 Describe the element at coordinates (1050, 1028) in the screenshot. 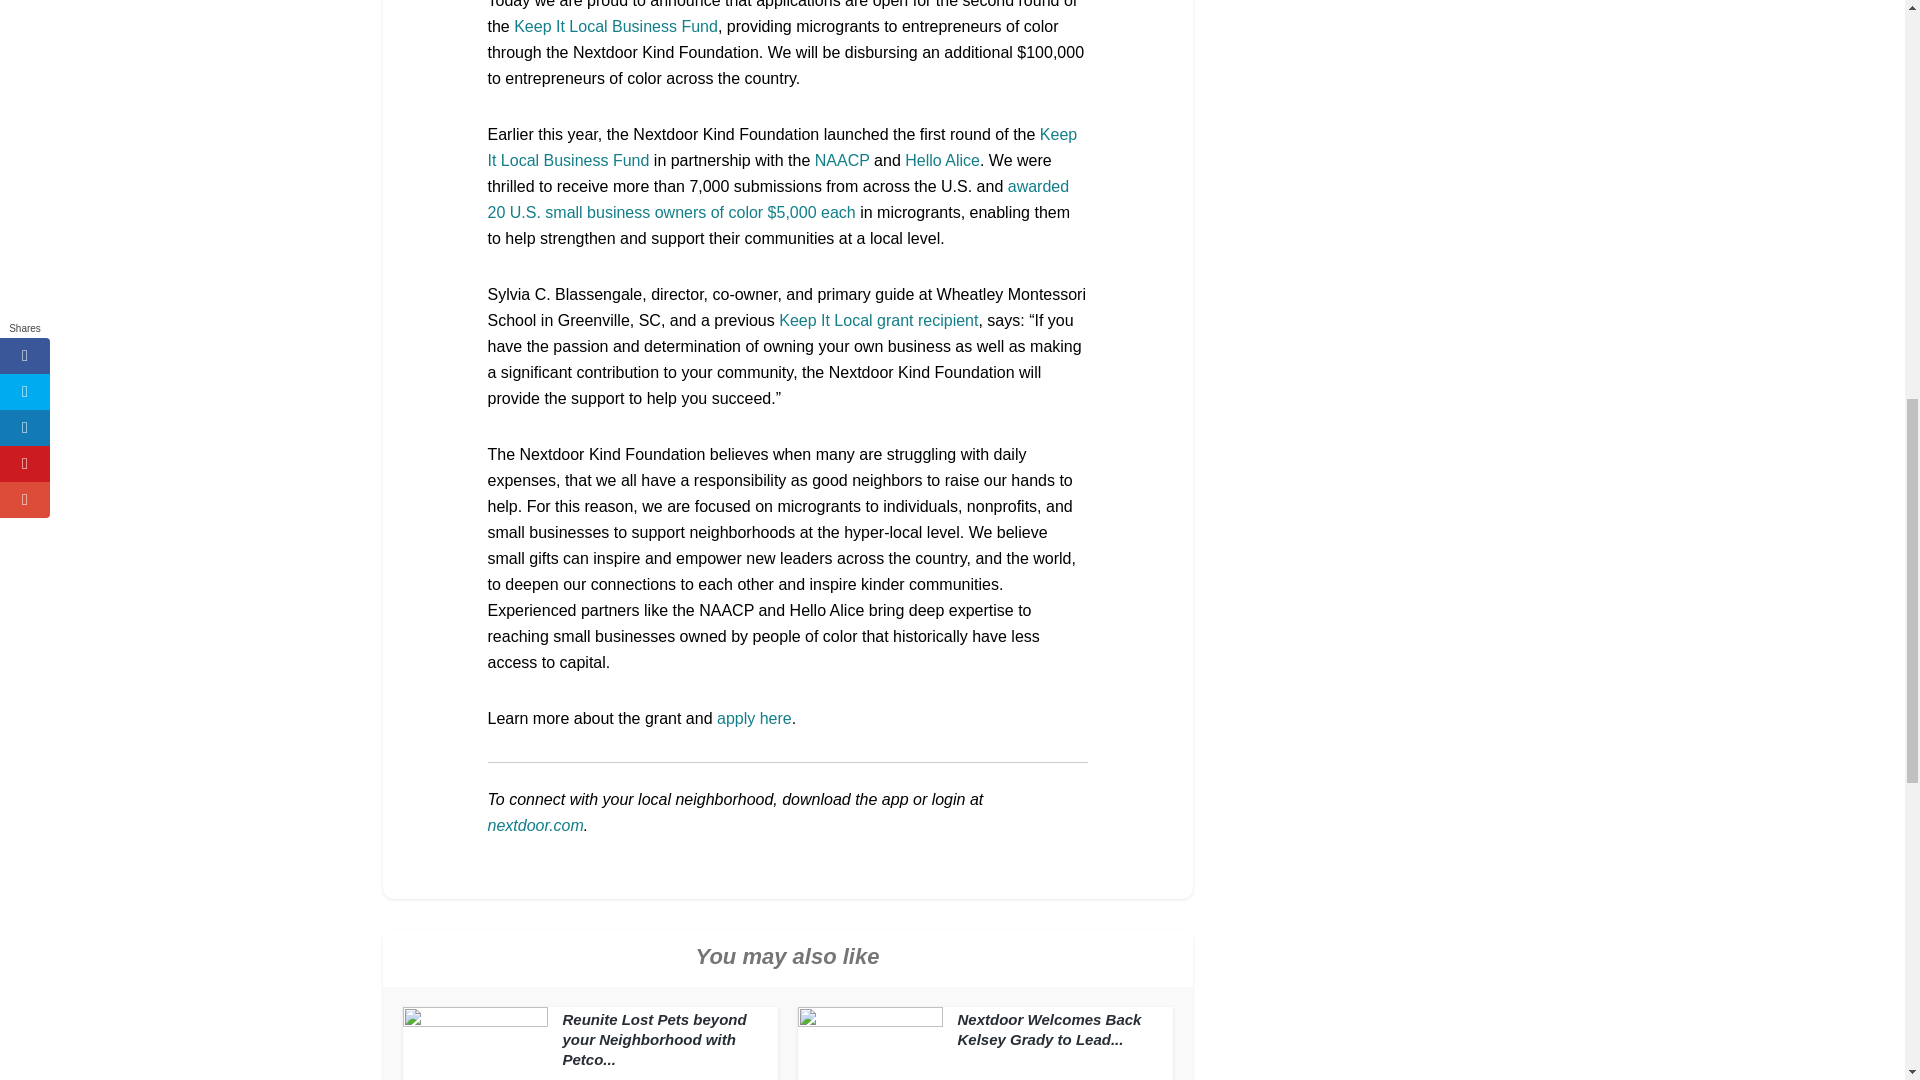

I see `Nextdoor Welcomes Back Kelsey Grady to Lead...` at that location.